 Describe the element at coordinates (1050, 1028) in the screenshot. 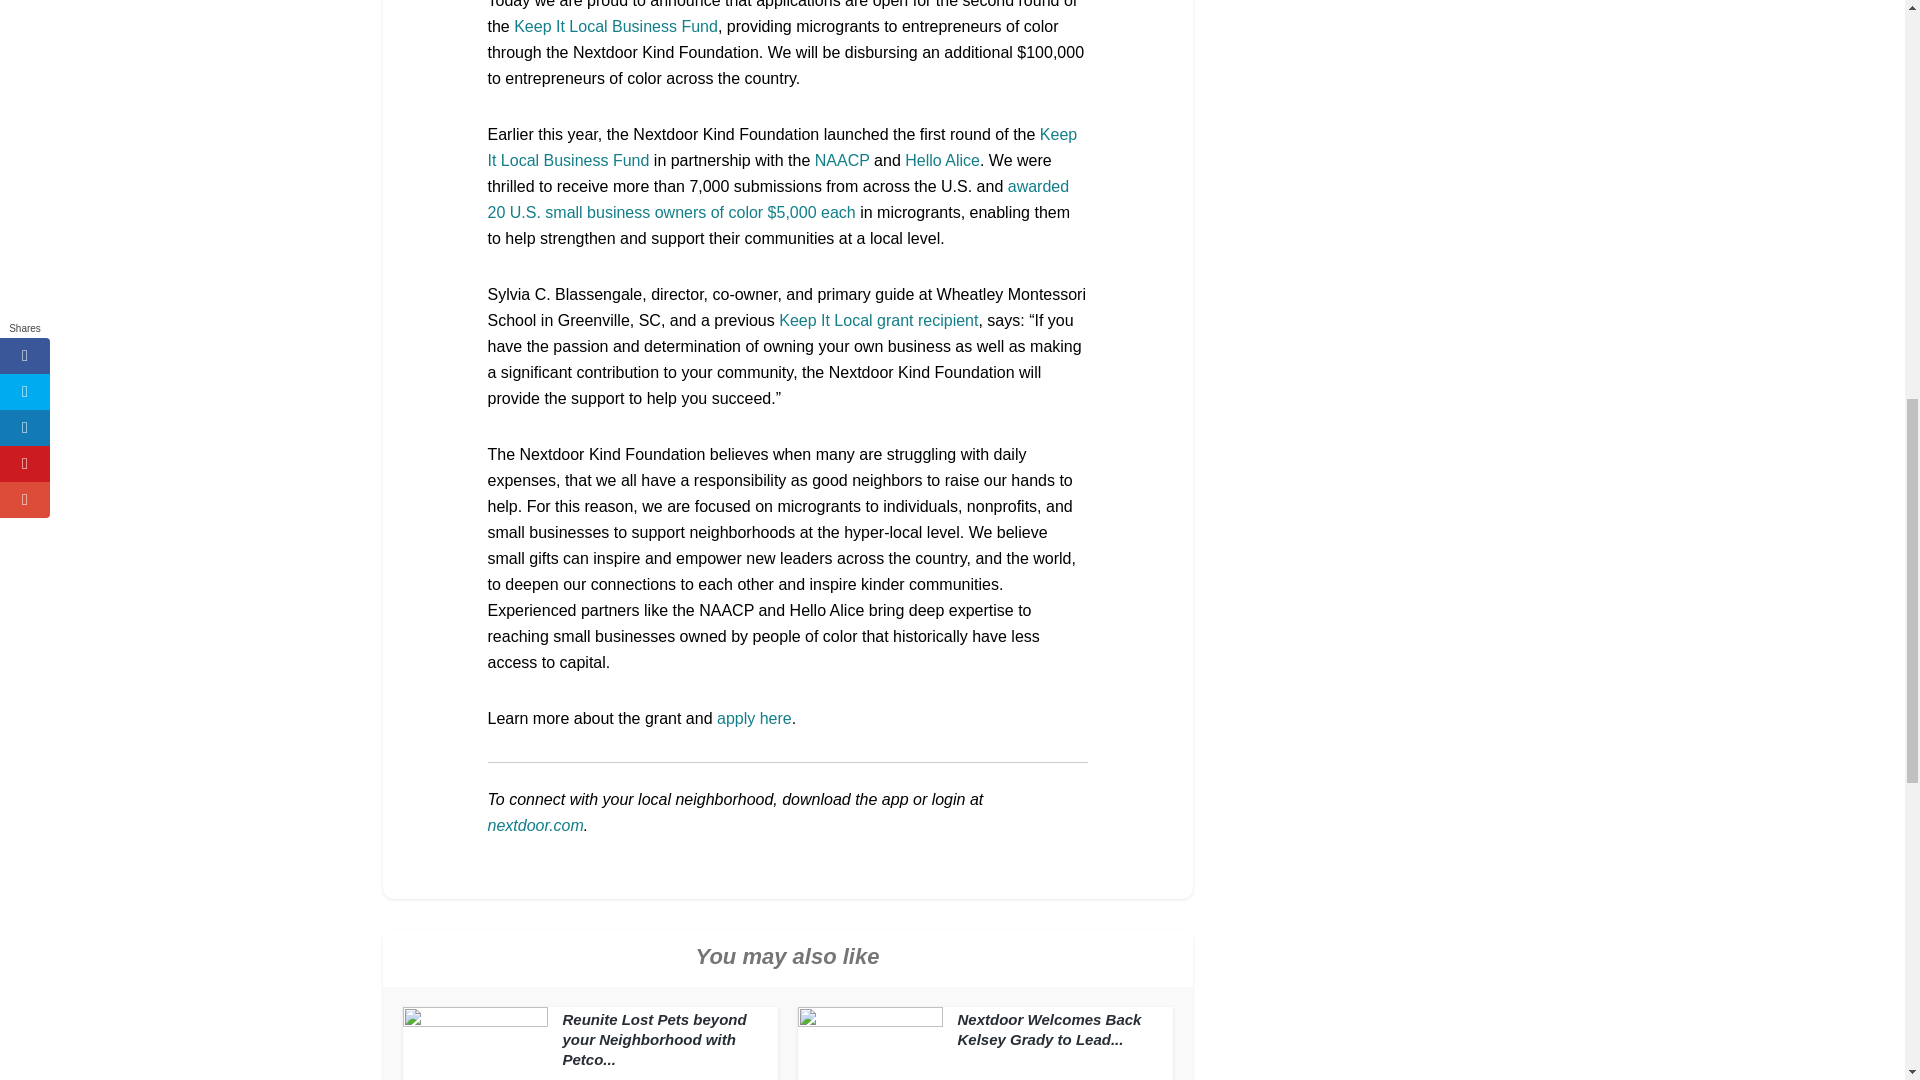

I see `Nextdoor Welcomes Back Kelsey Grady to Lead...` at that location.